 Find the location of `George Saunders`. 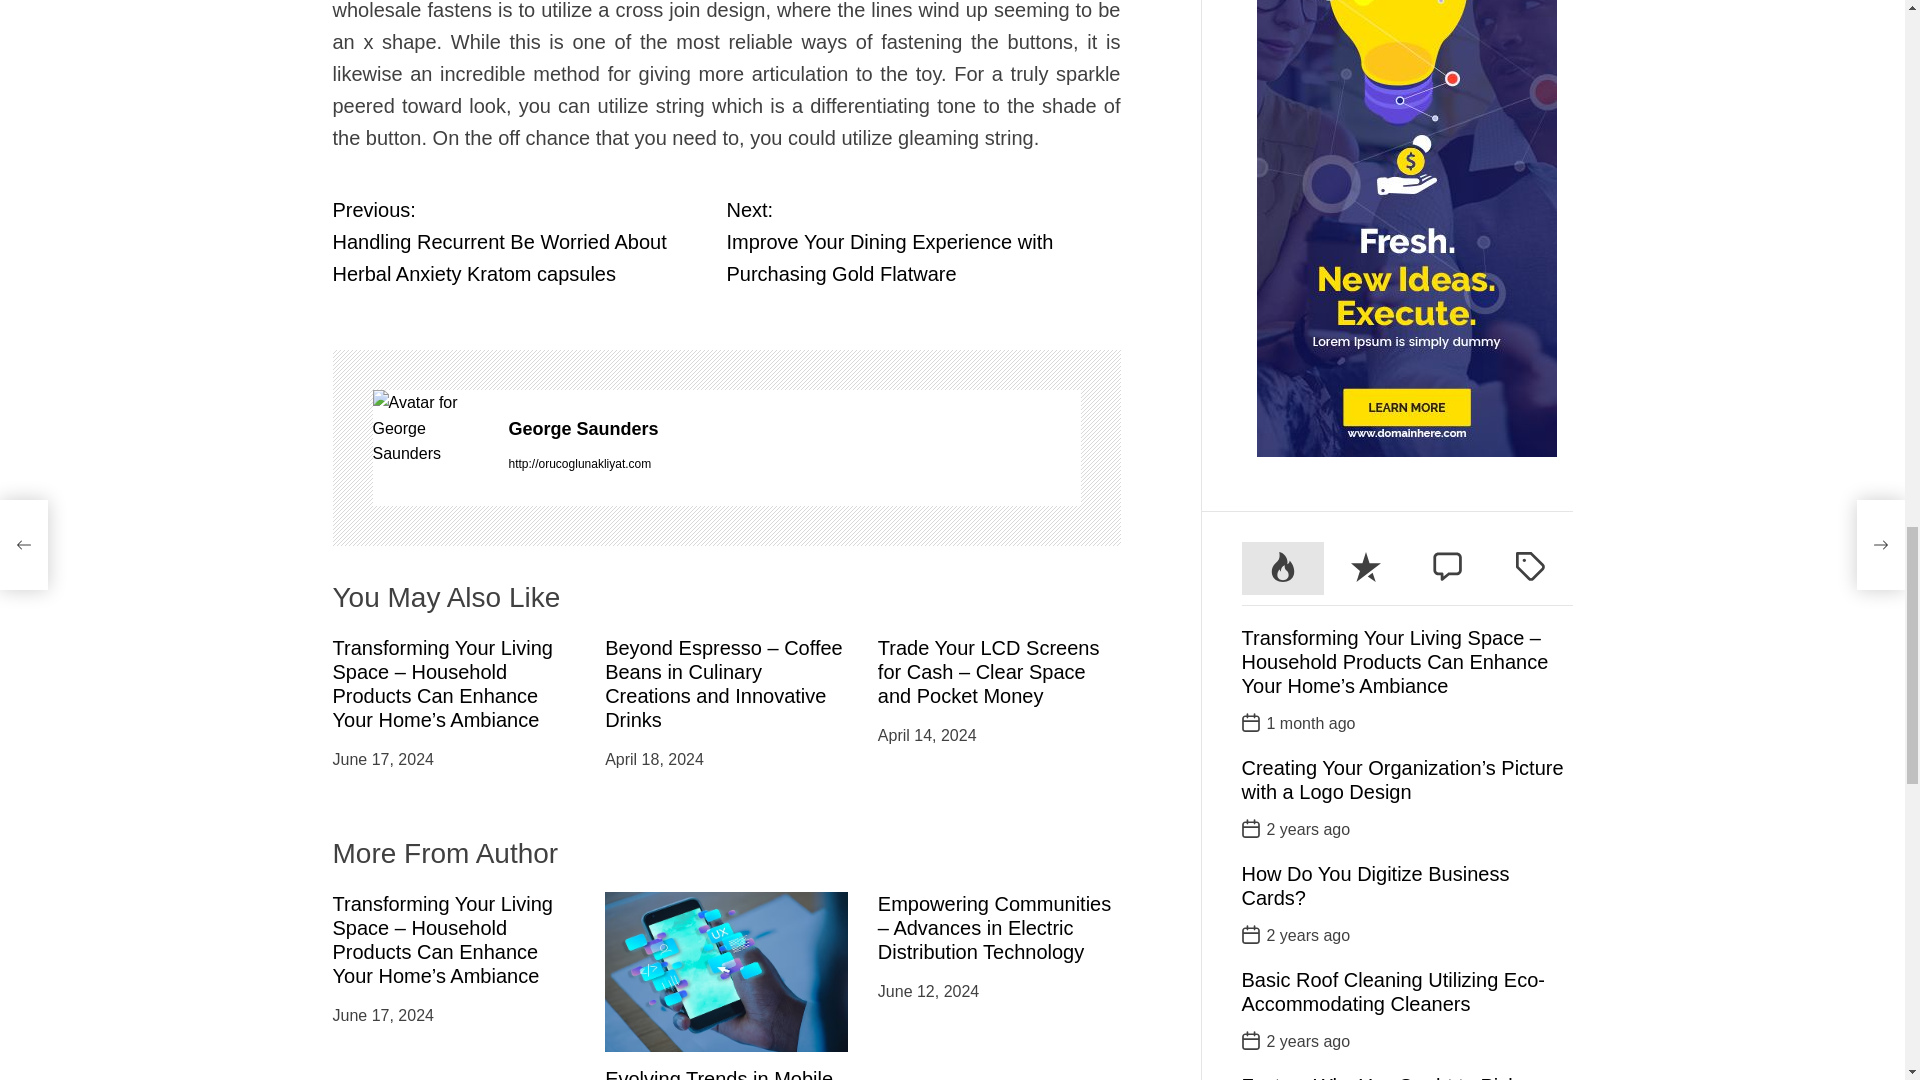

George Saunders is located at coordinates (430, 428).